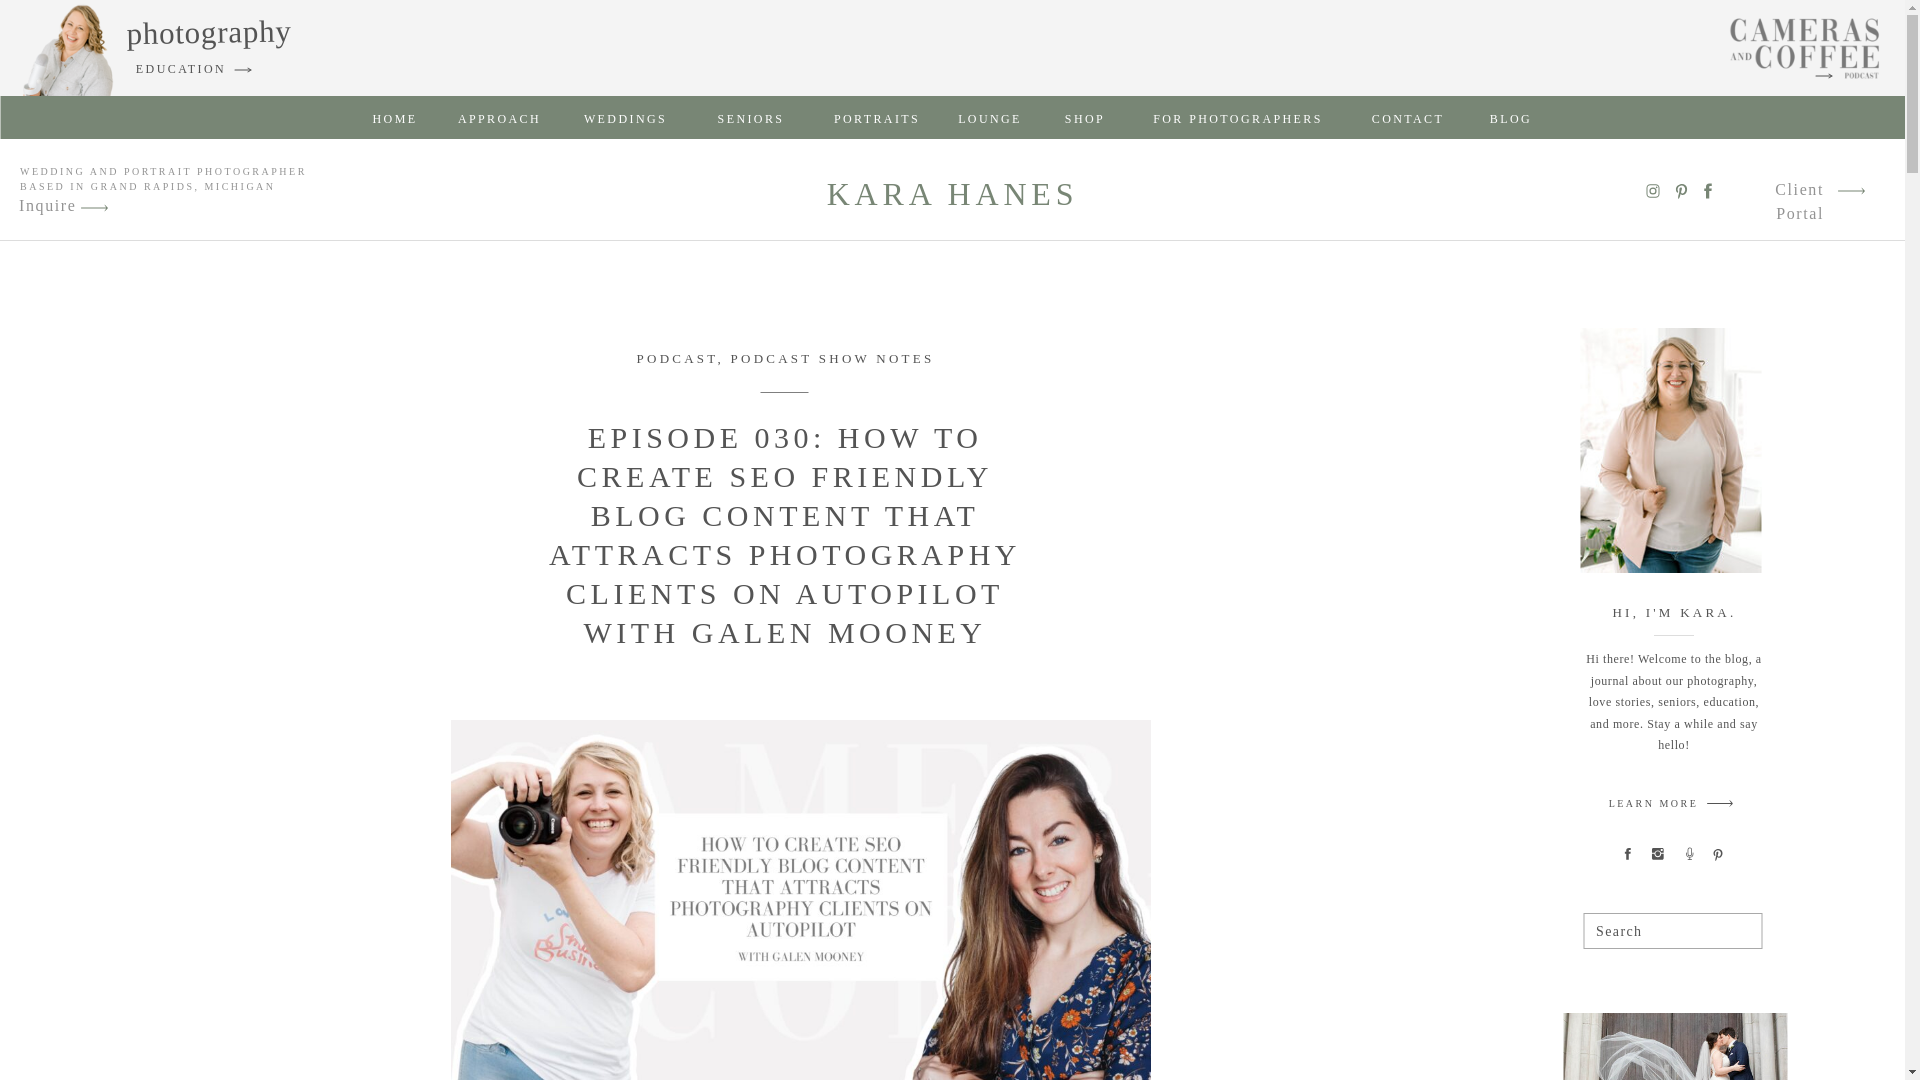 This screenshot has height=1080, width=1920. I want to click on SHOP, so click(1085, 118).